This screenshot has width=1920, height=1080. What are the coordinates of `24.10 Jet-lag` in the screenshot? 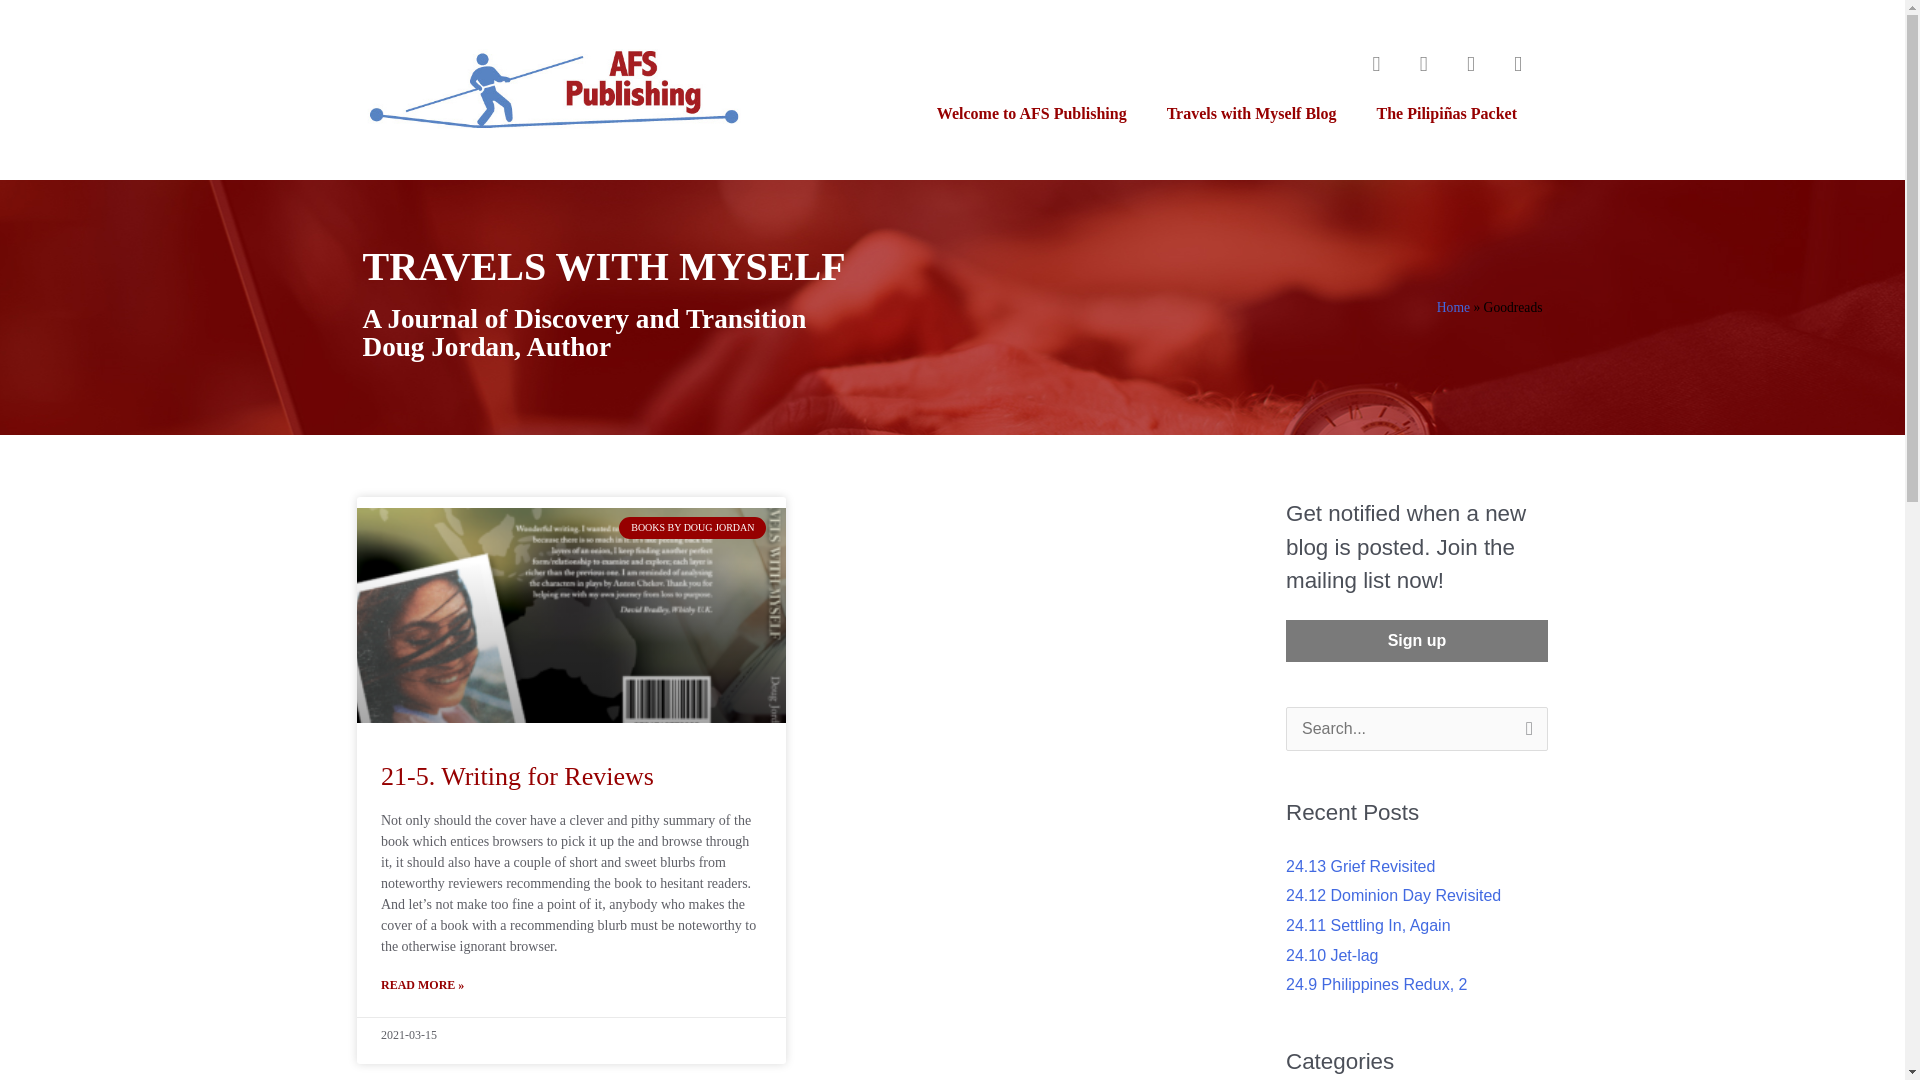 It's located at (1332, 956).